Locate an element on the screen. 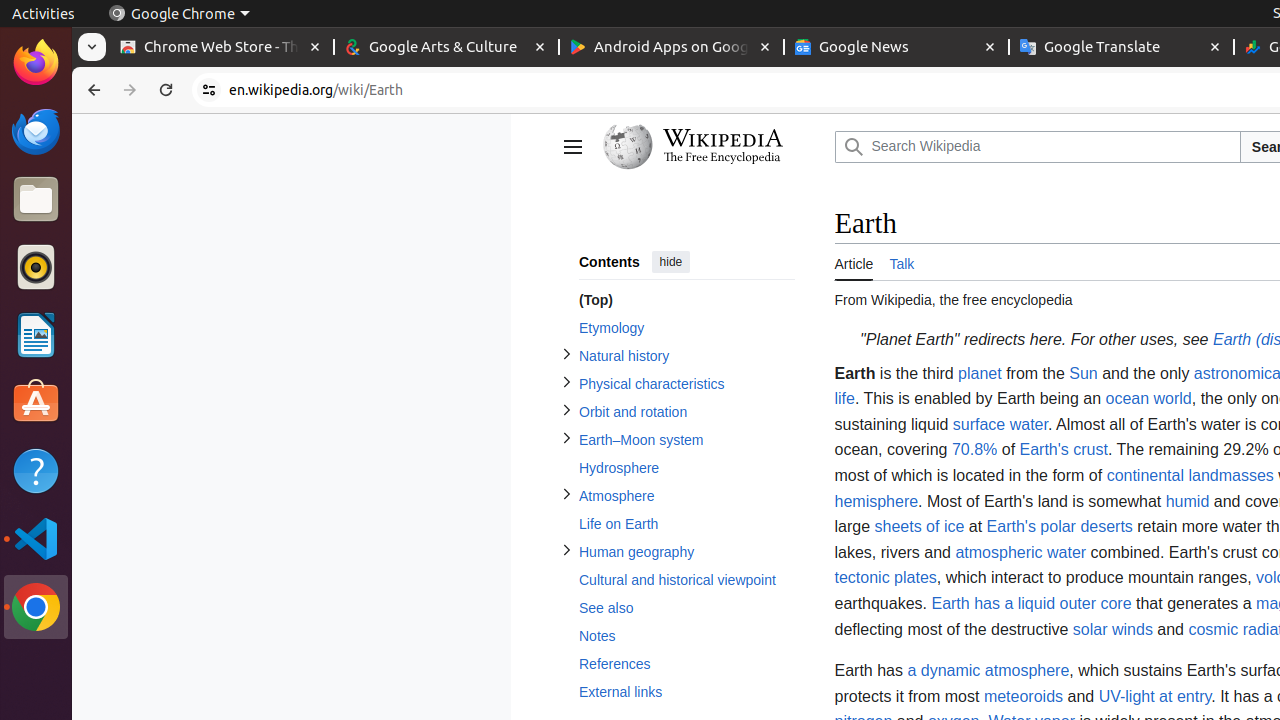 This screenshot has width=1280, height=720. Google Chrome is located at coordinates (179, 14).